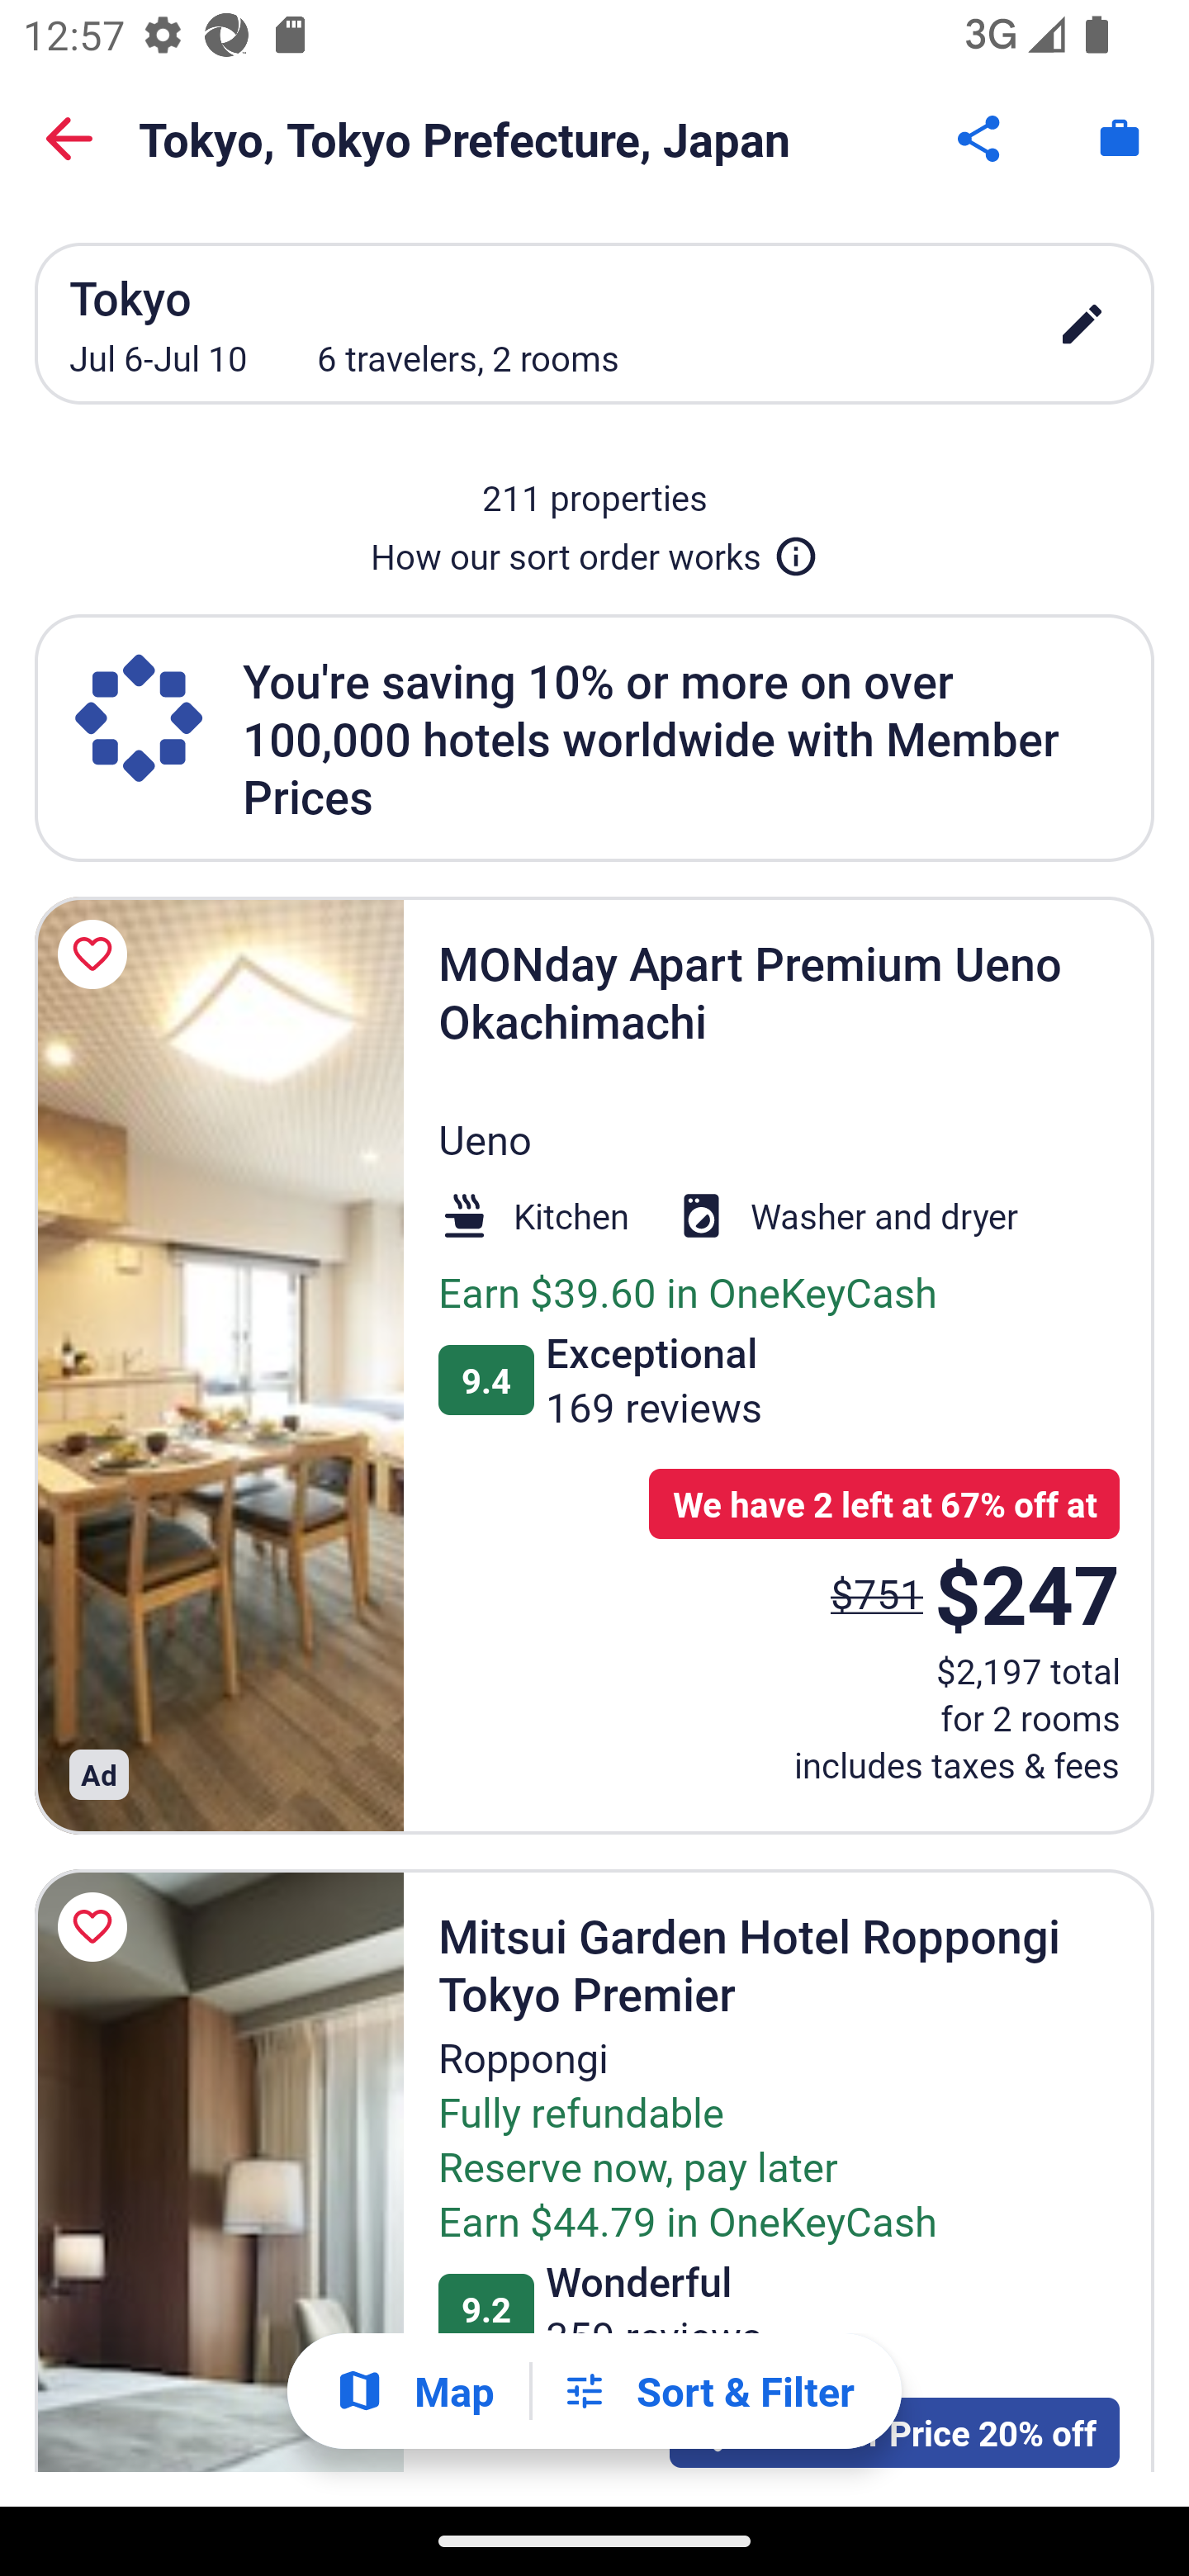 Image resolution: width=1189 pixels, height=2576 pixels. What do you see at coordinates (708, 2391) in the screenshot?
I see `Filters Sort & Filter Filters Button` at bounding box center [708, 2391].